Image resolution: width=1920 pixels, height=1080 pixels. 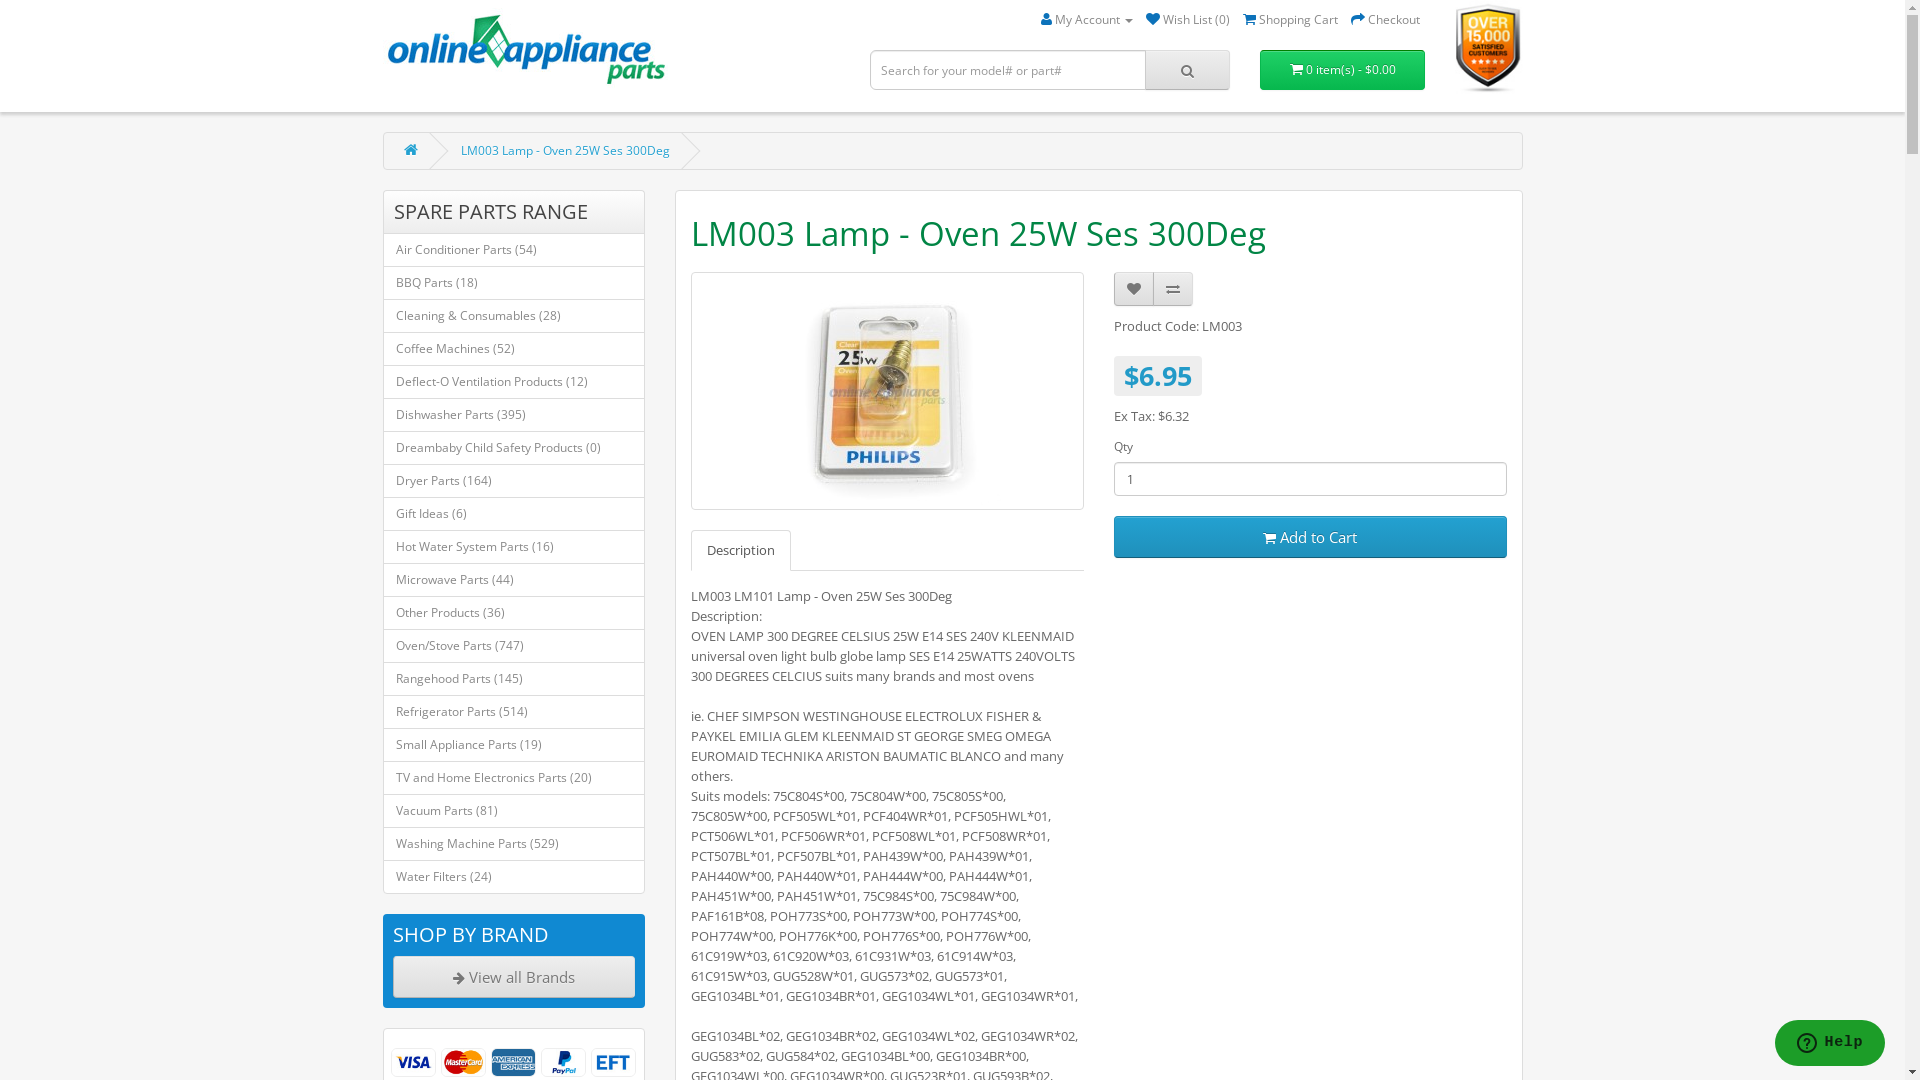 I want to click on Online Appliance Parts, so click(x=524, y=51).